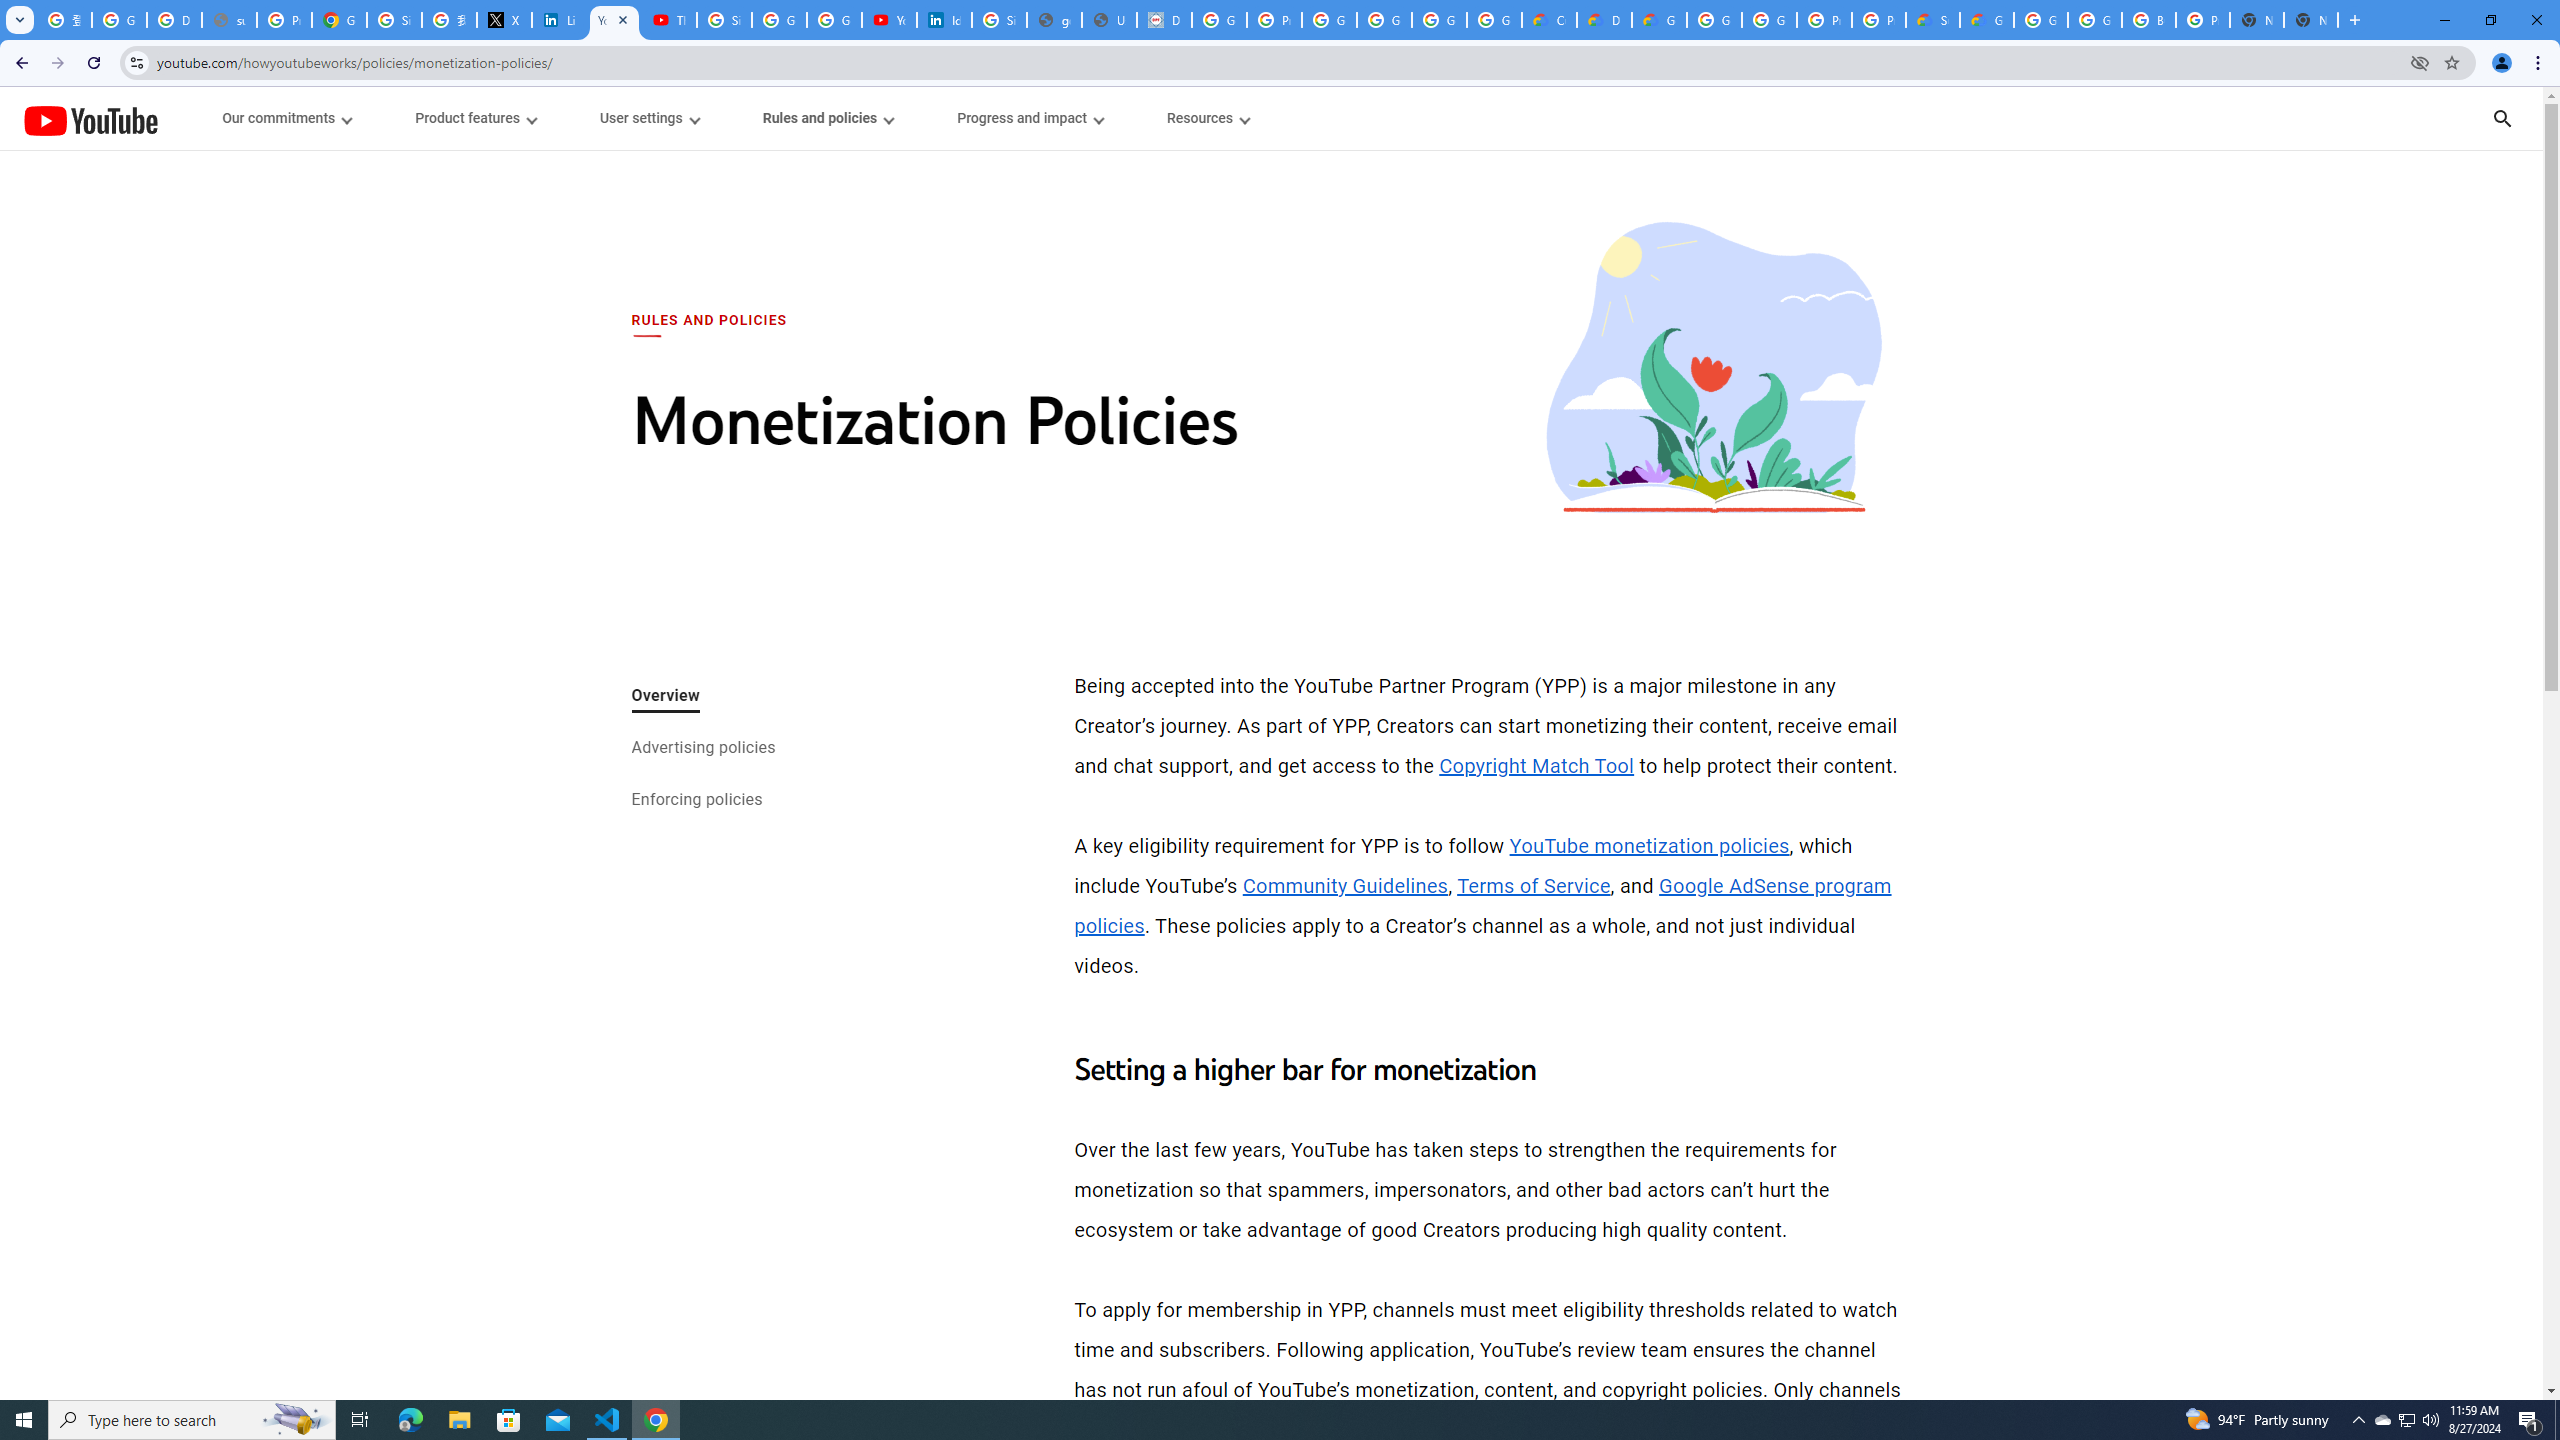 This screenshot has width=2560, height=1440. Describe the element at coordinates (90, 120) in the screenshot. I see `YouTube` at that location.